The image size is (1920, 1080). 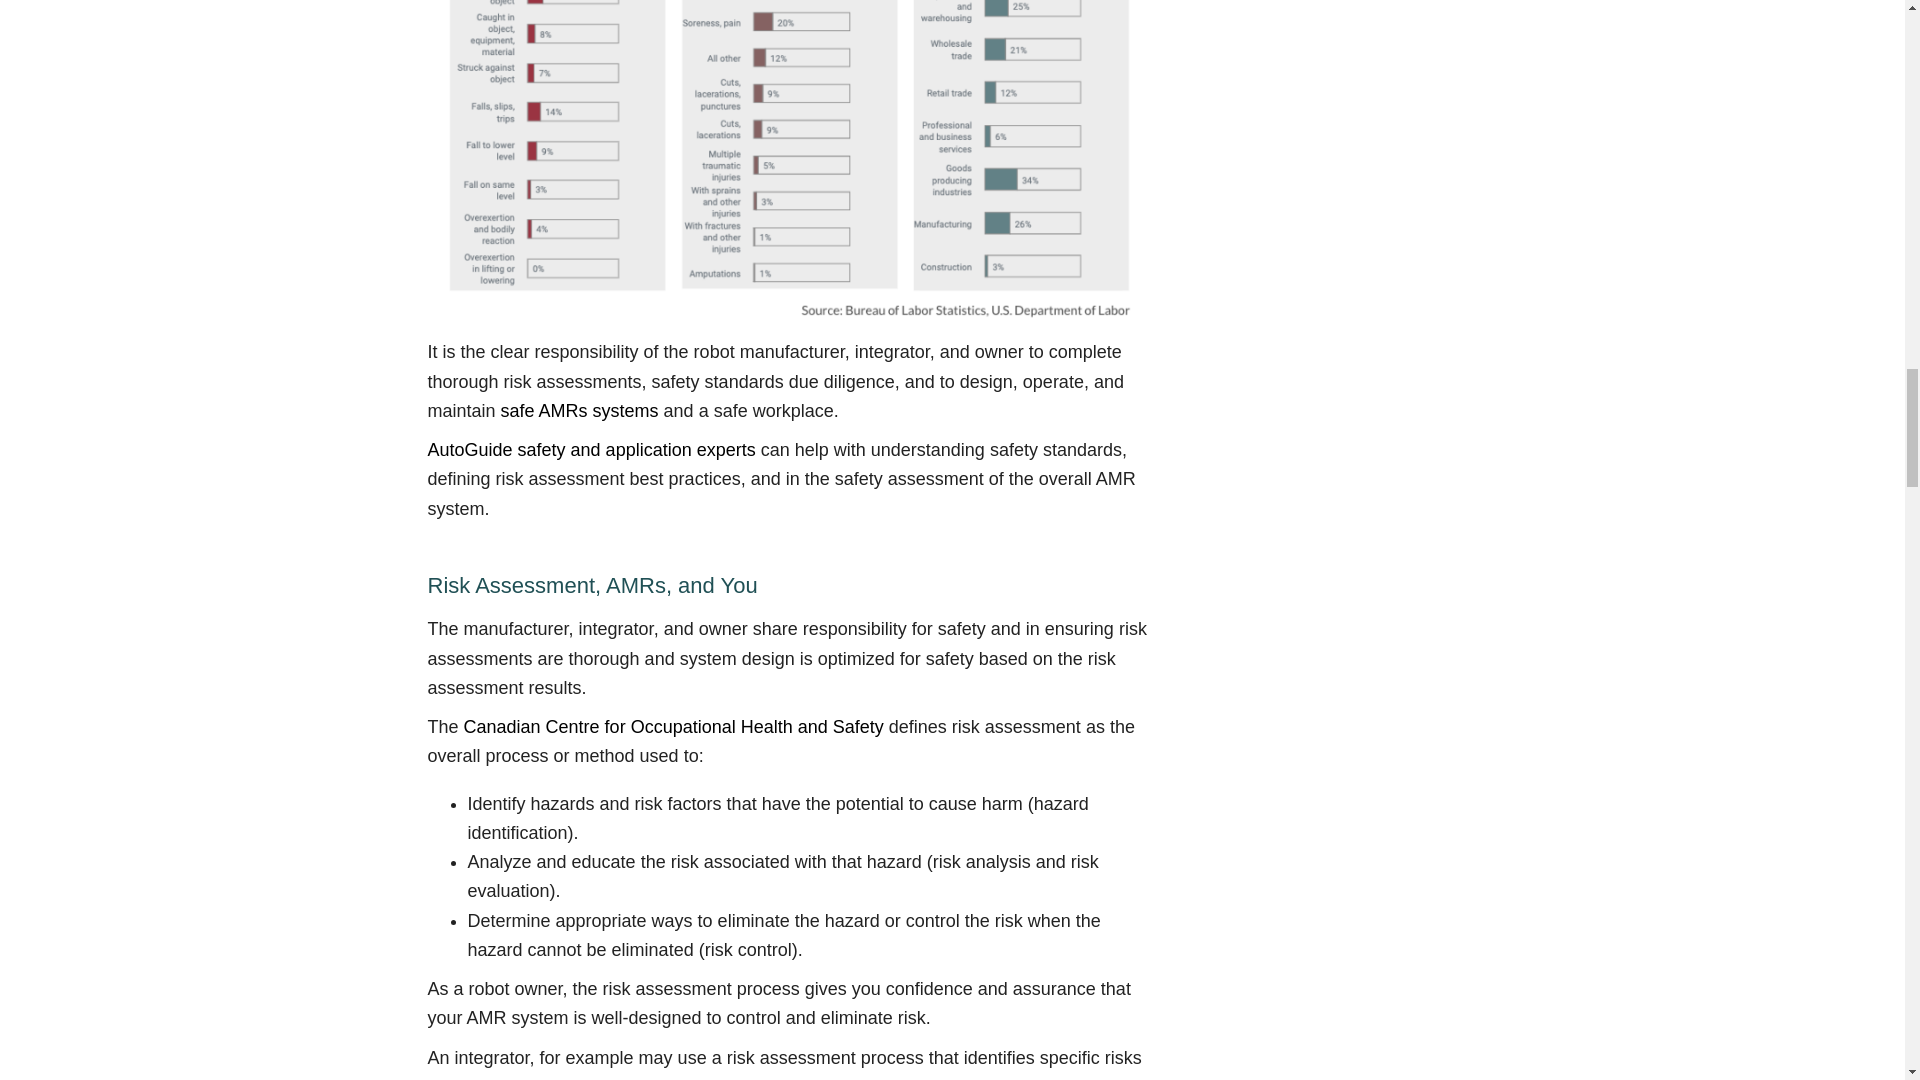 I want to click on AutoGuide safety and application experts, so click(x=592, y=450).